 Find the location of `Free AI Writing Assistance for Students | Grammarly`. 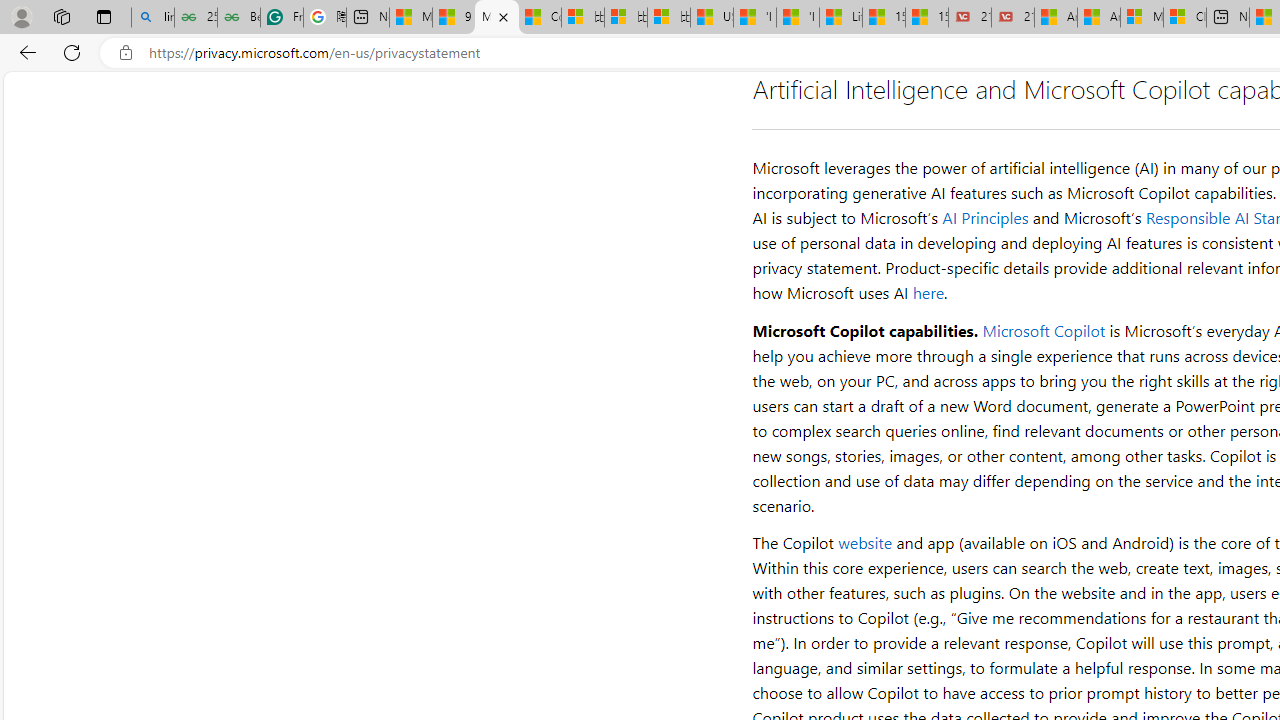

Free AI Writing Assistance for Students | Grammarly is located at coordinates (282, 18).